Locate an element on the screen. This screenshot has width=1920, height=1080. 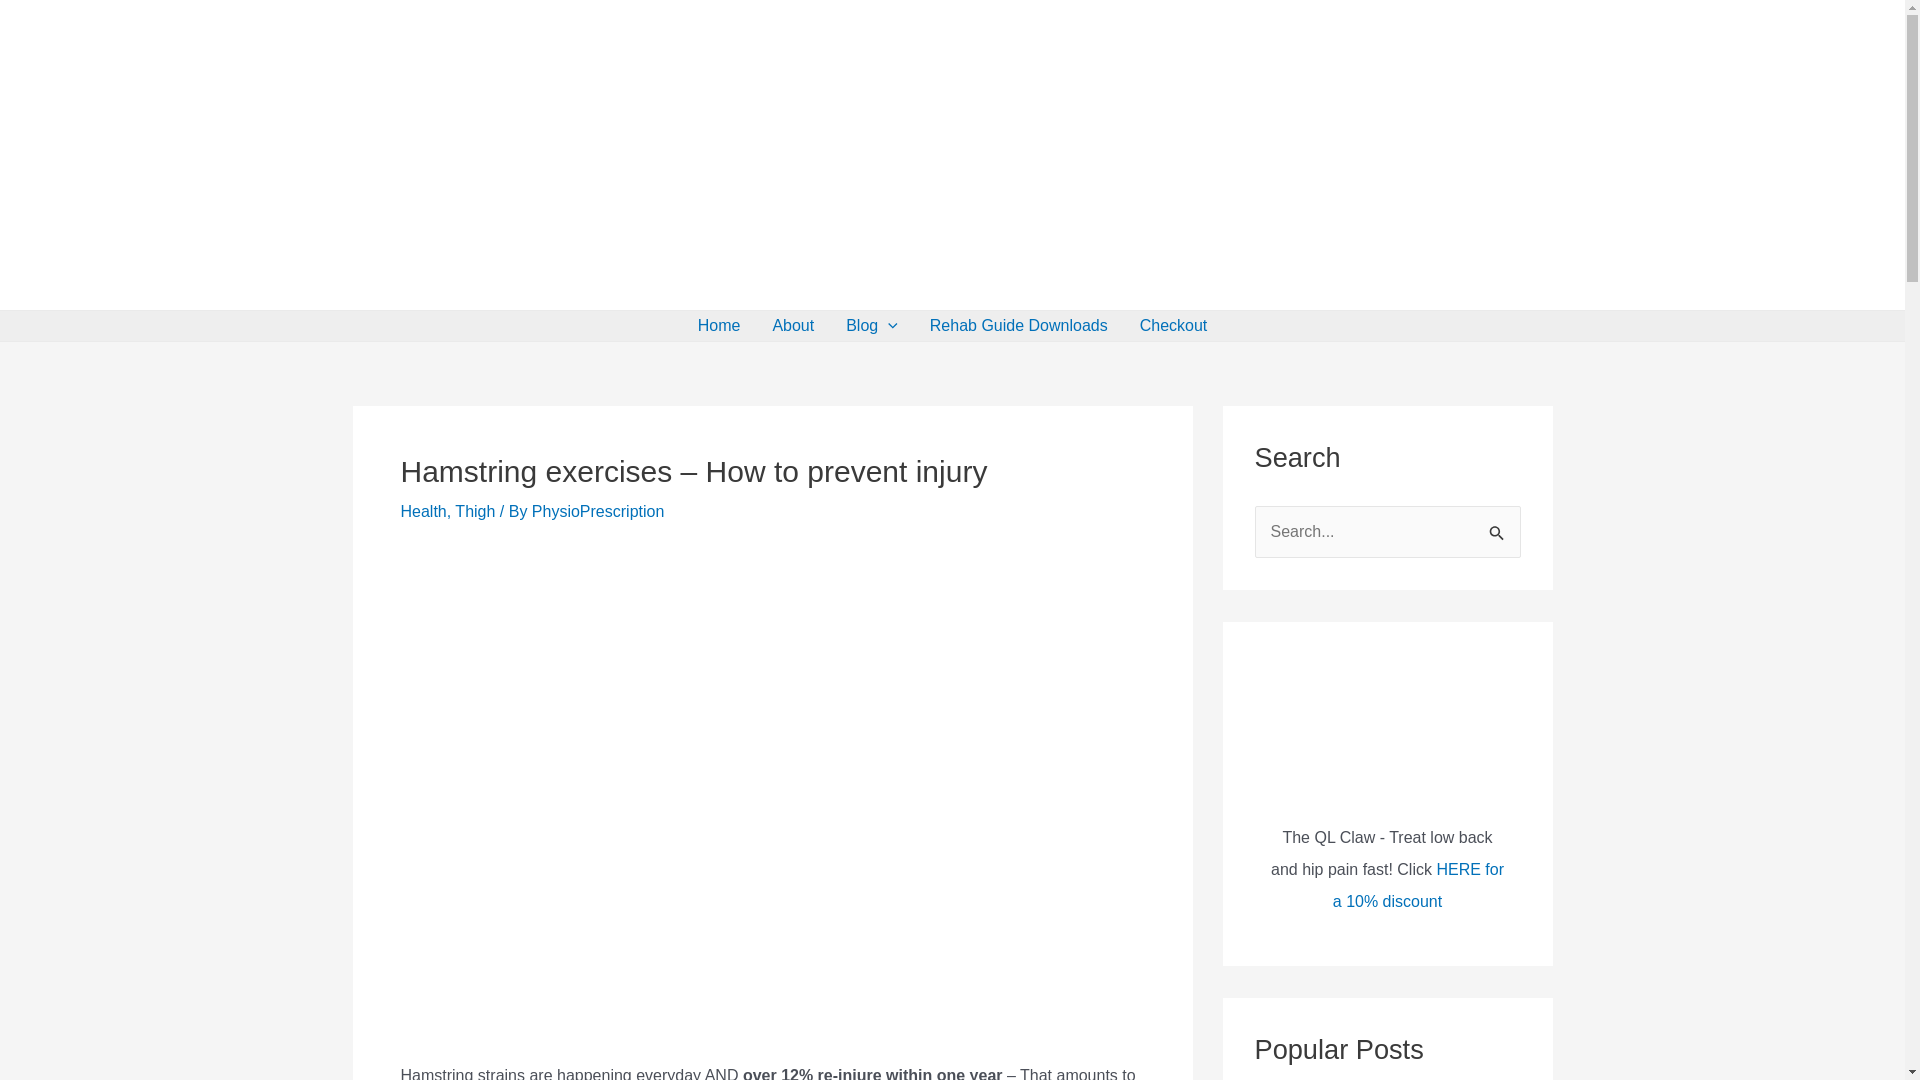
Rehab Guide Downloads is located at coordinates (1018, 326).